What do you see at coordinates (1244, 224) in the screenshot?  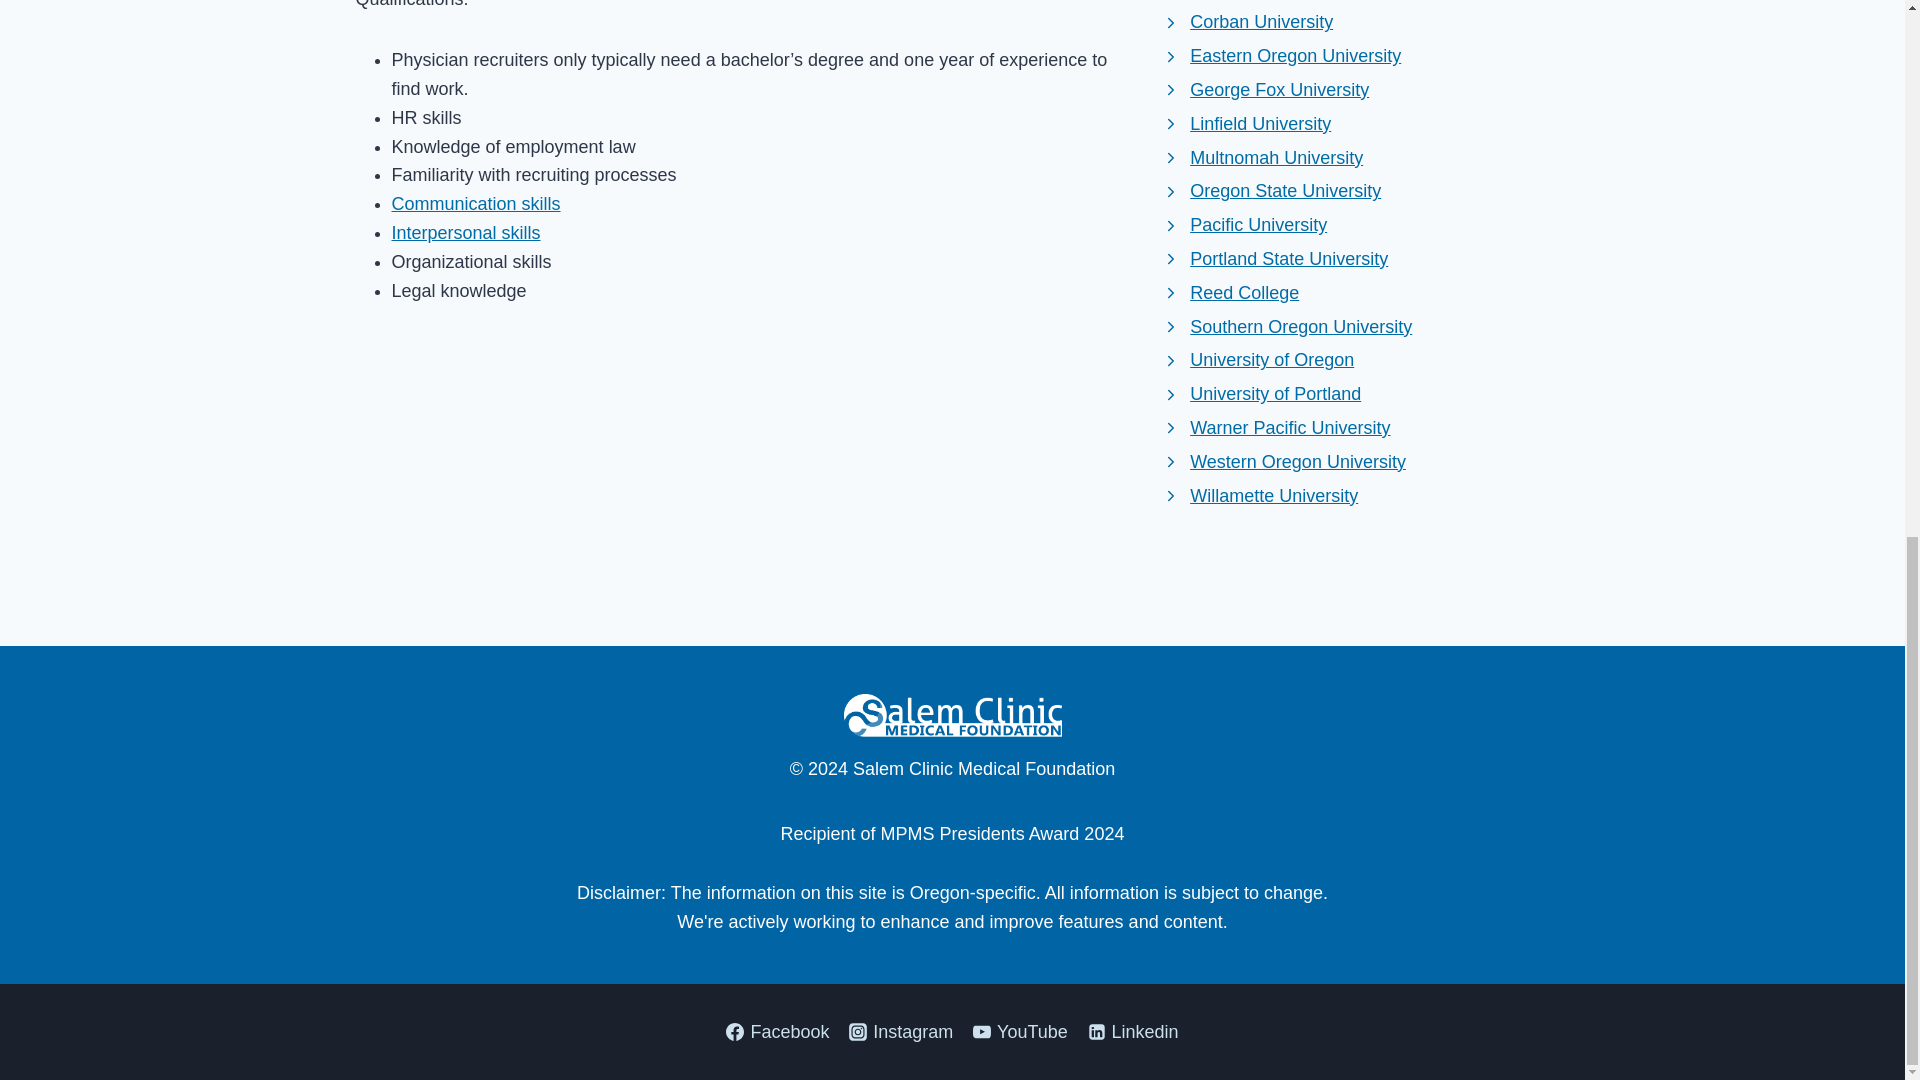 I see `Pacific University` at bounding box center [1244, 224].